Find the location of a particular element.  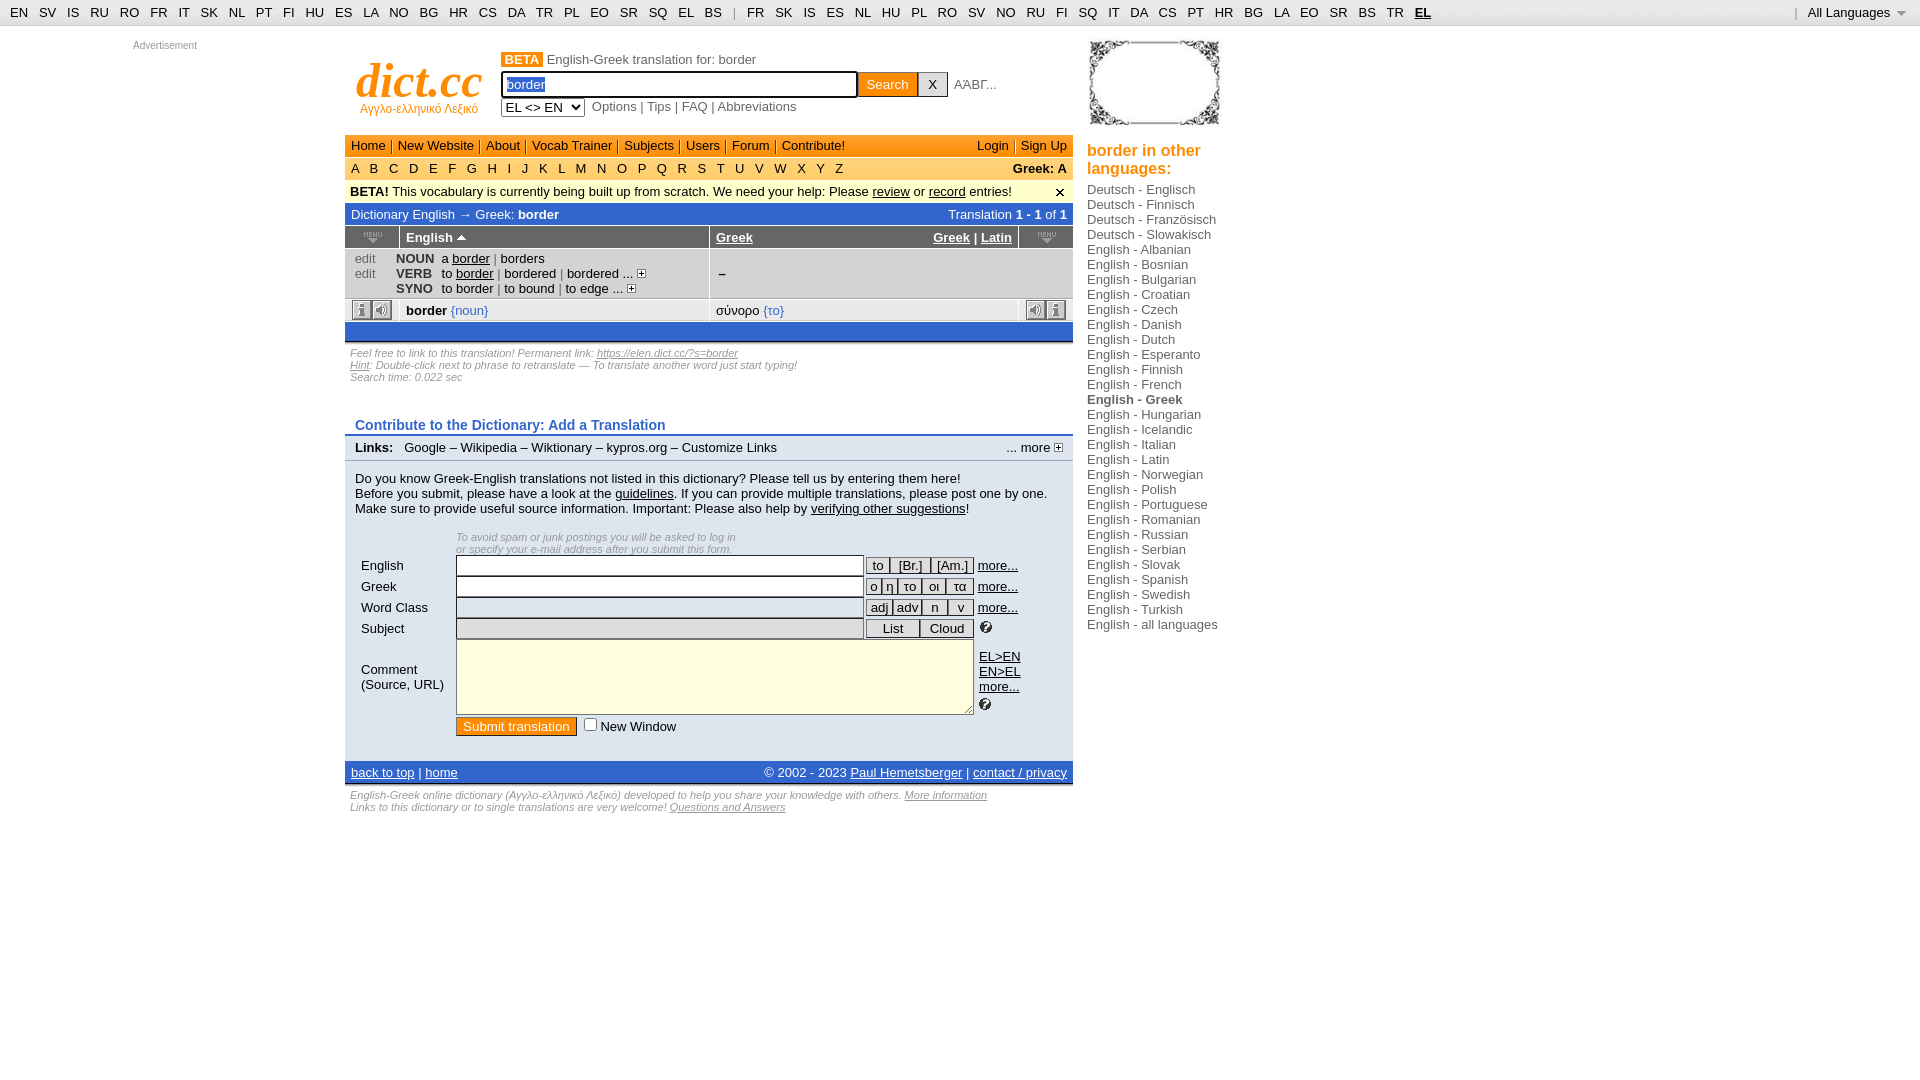

Google is located at coordinates (425, 448).